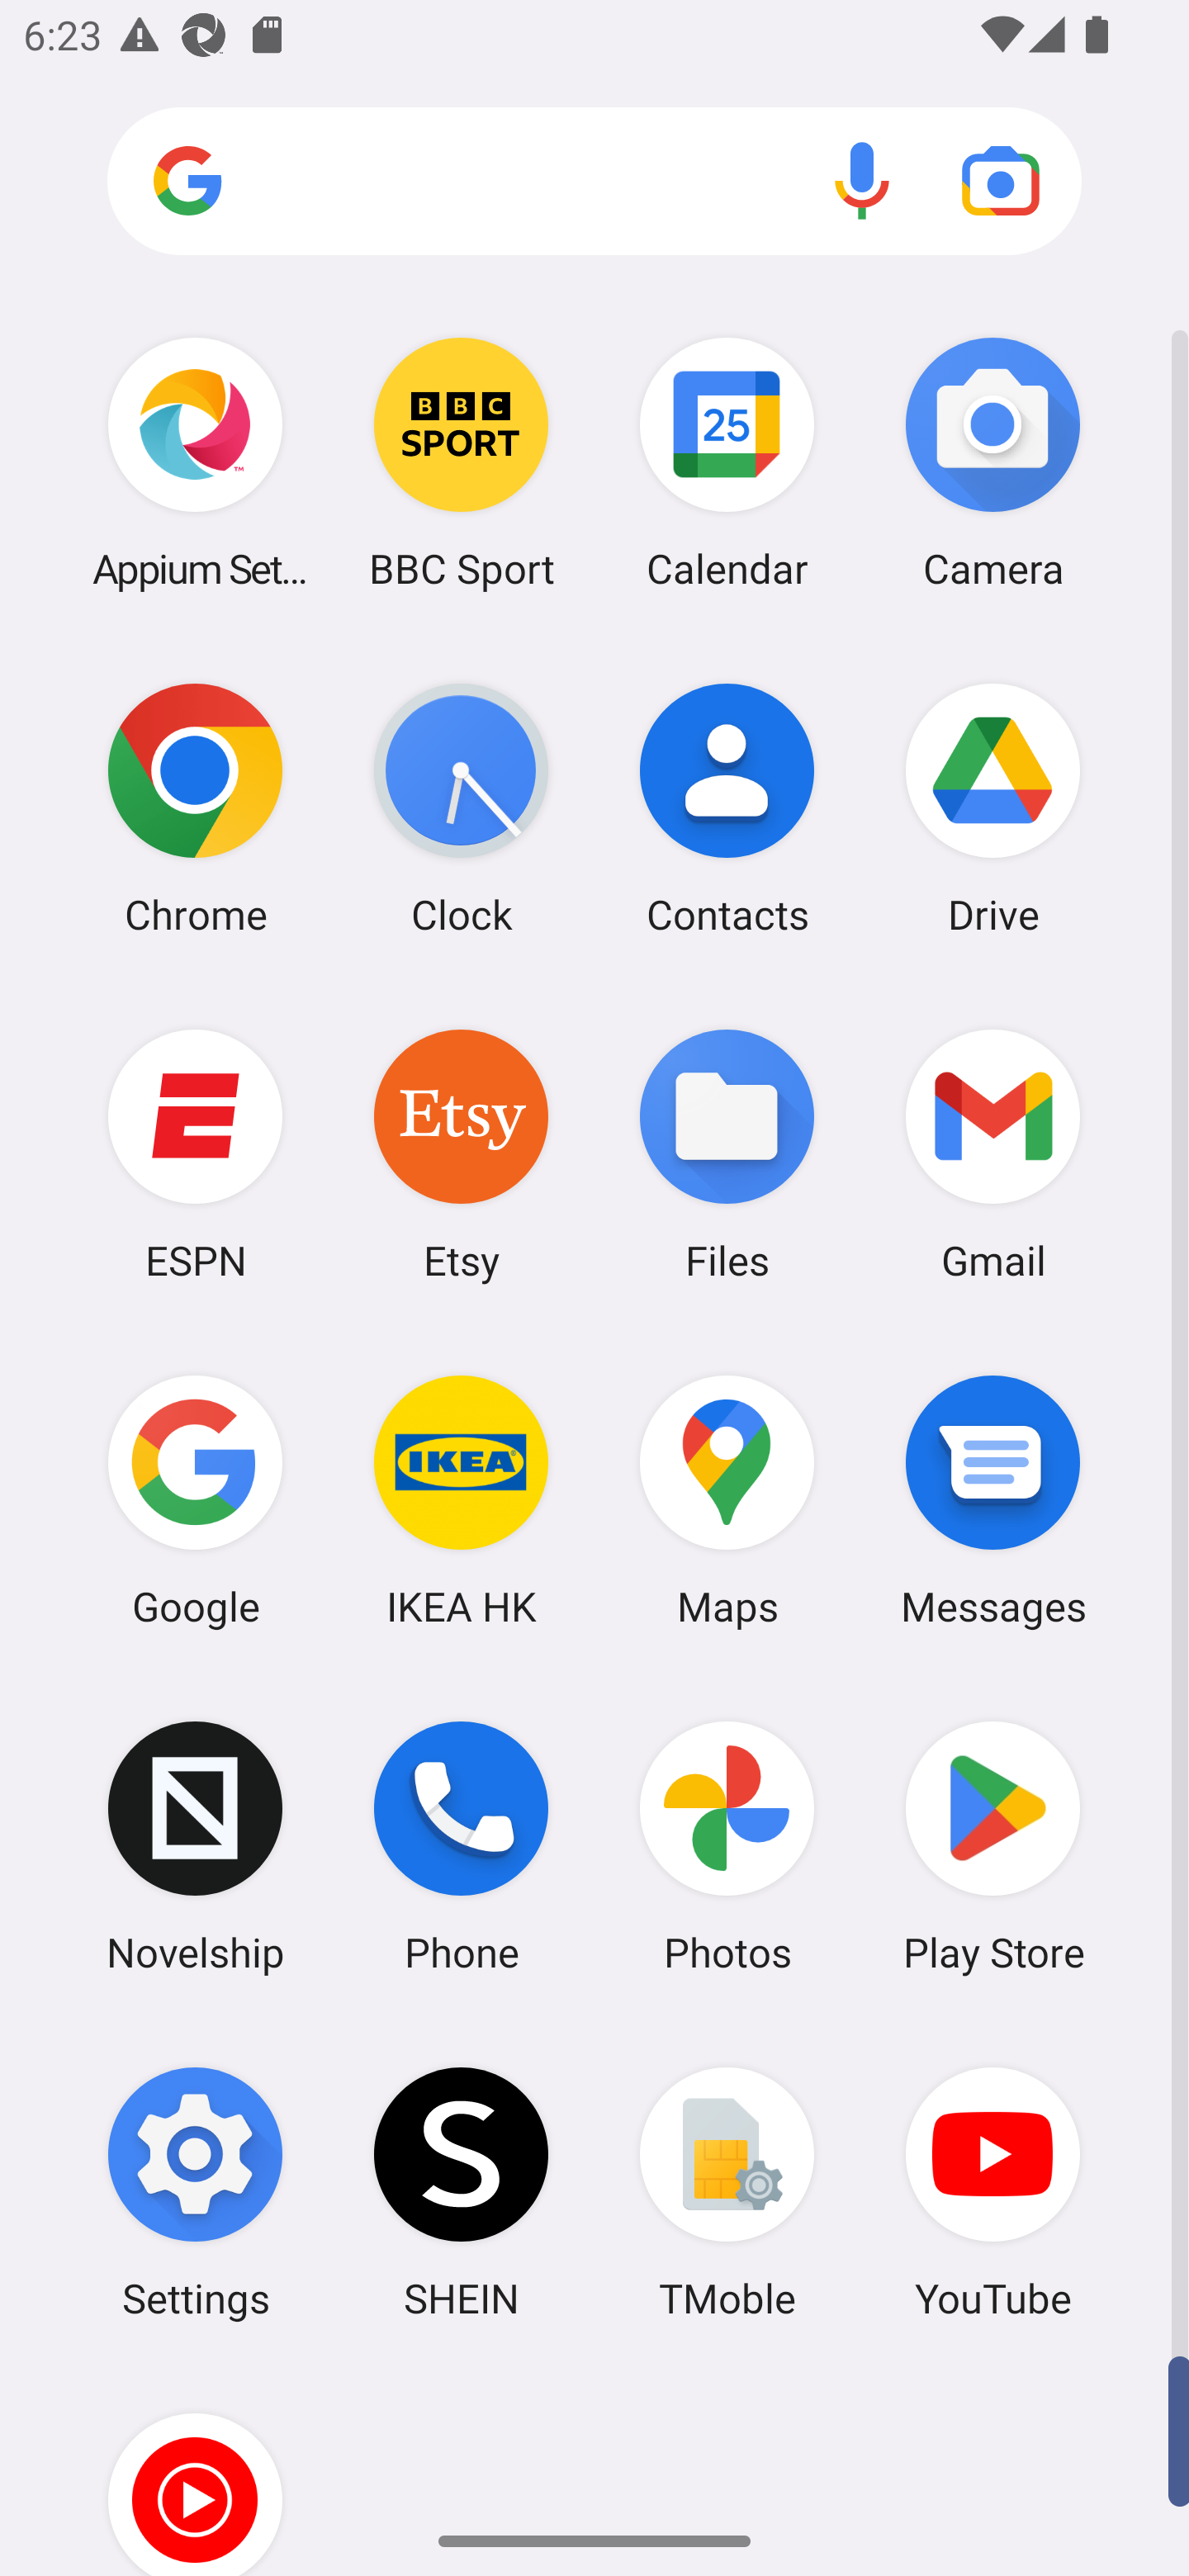 The width and height of the screenshot is (1189, 2576). What do you see at coordinates (727, 1847) in the screenshot?
I see `Photos` at bounding box center [727, 1847].